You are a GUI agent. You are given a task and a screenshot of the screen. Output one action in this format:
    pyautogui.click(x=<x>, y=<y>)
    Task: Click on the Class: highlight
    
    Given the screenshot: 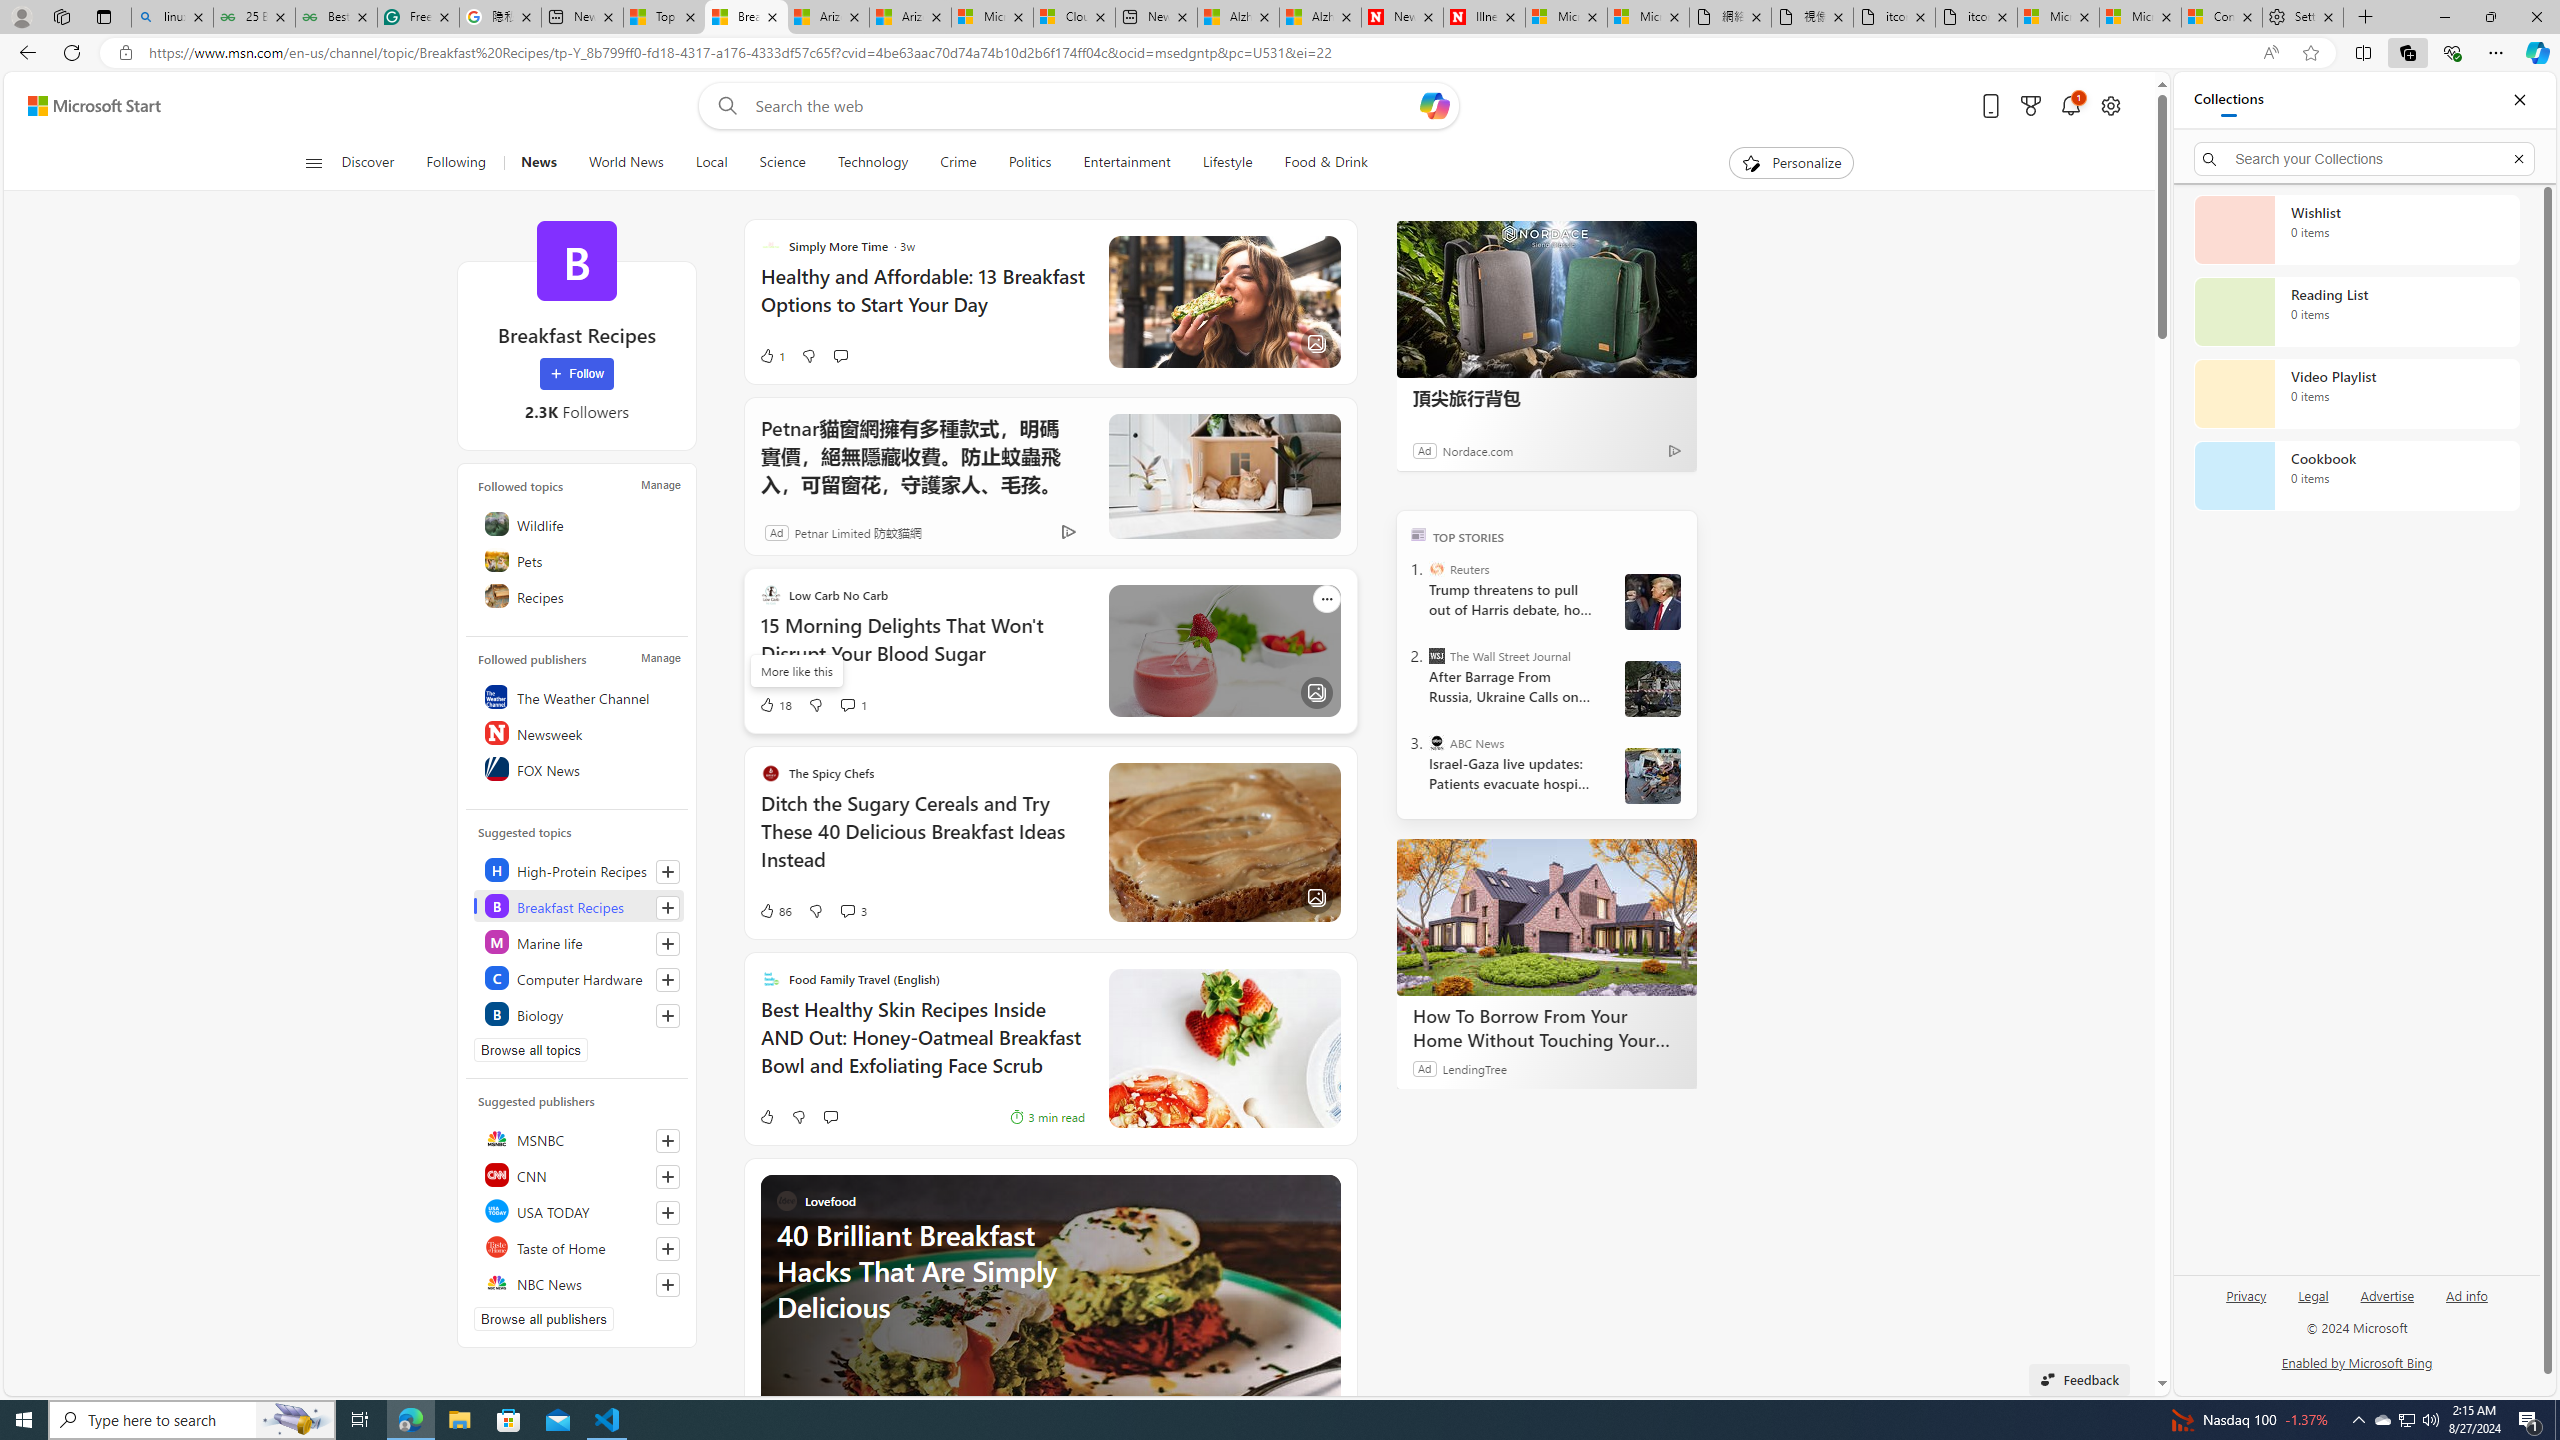 What is the action you would take?
    pyautogui.click(x=578, y=1013)
    